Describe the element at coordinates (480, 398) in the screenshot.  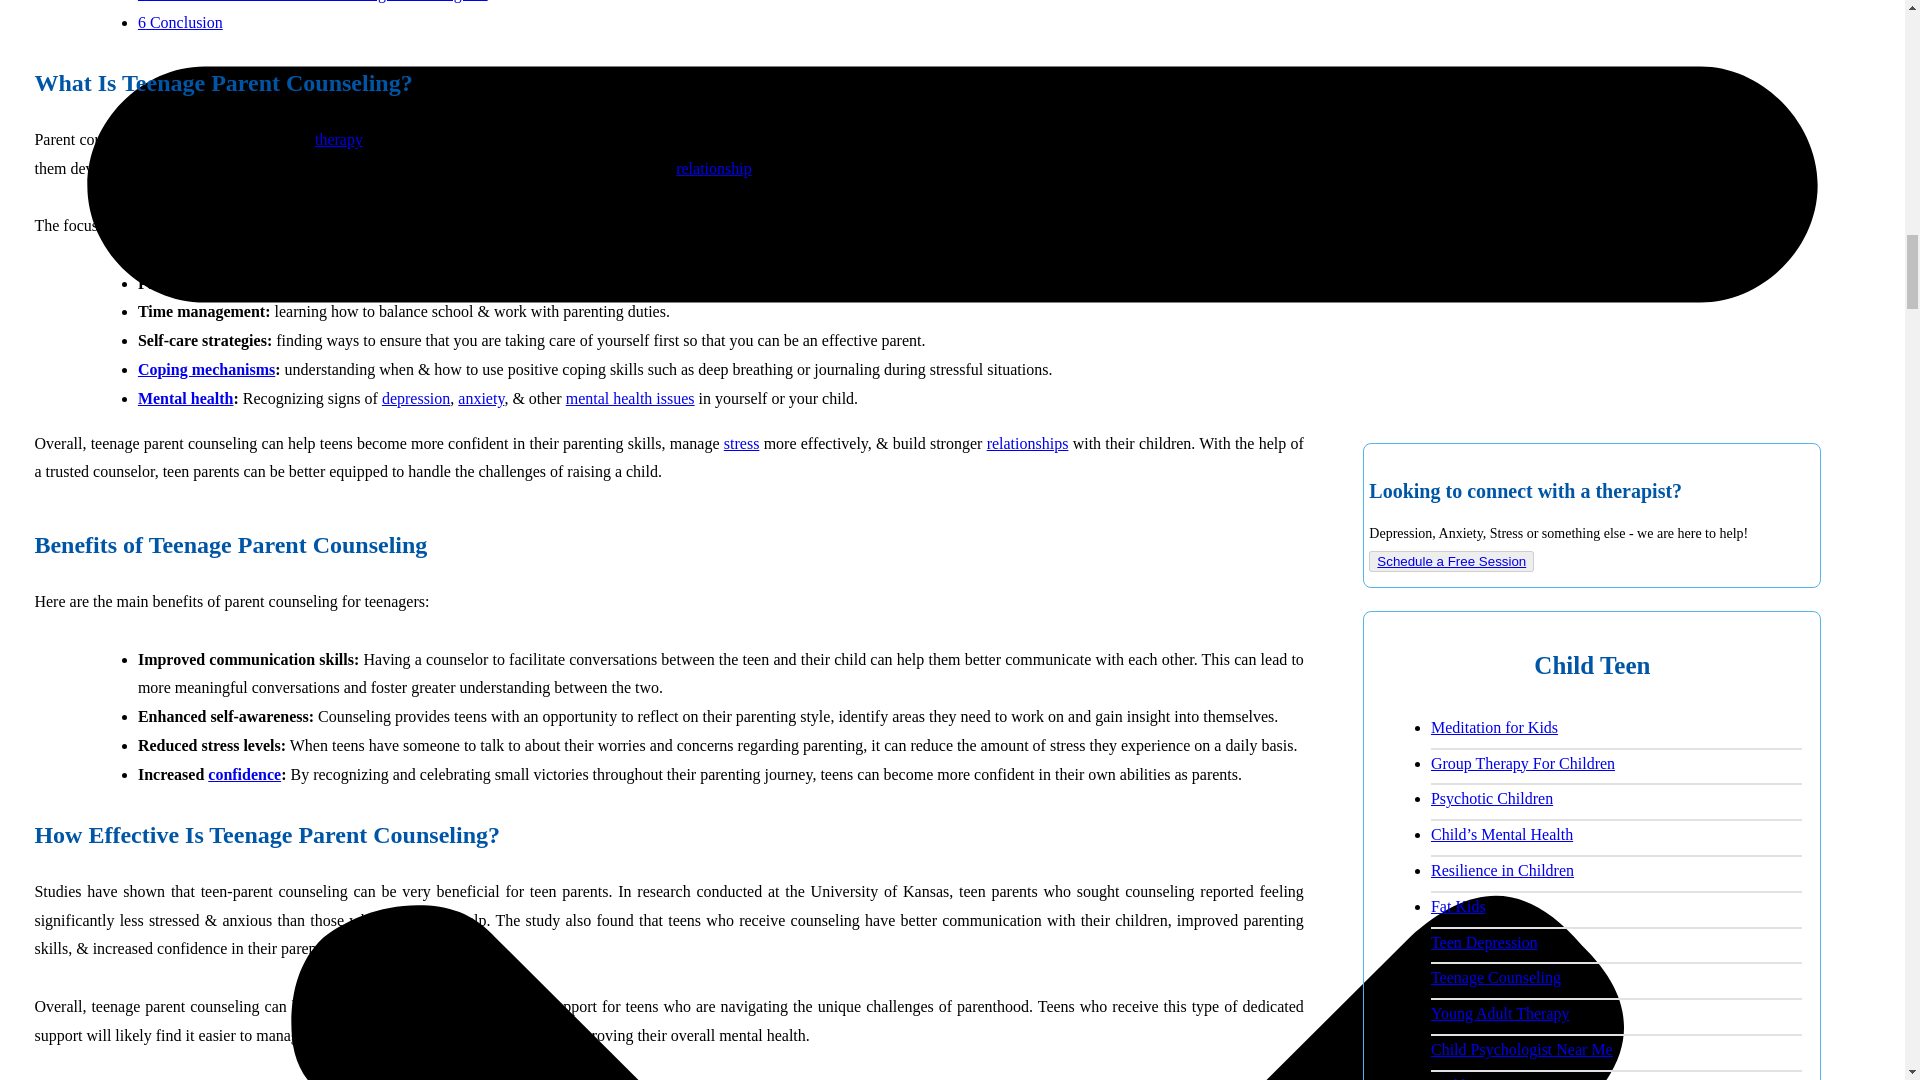
I see `anxiety` at that location.